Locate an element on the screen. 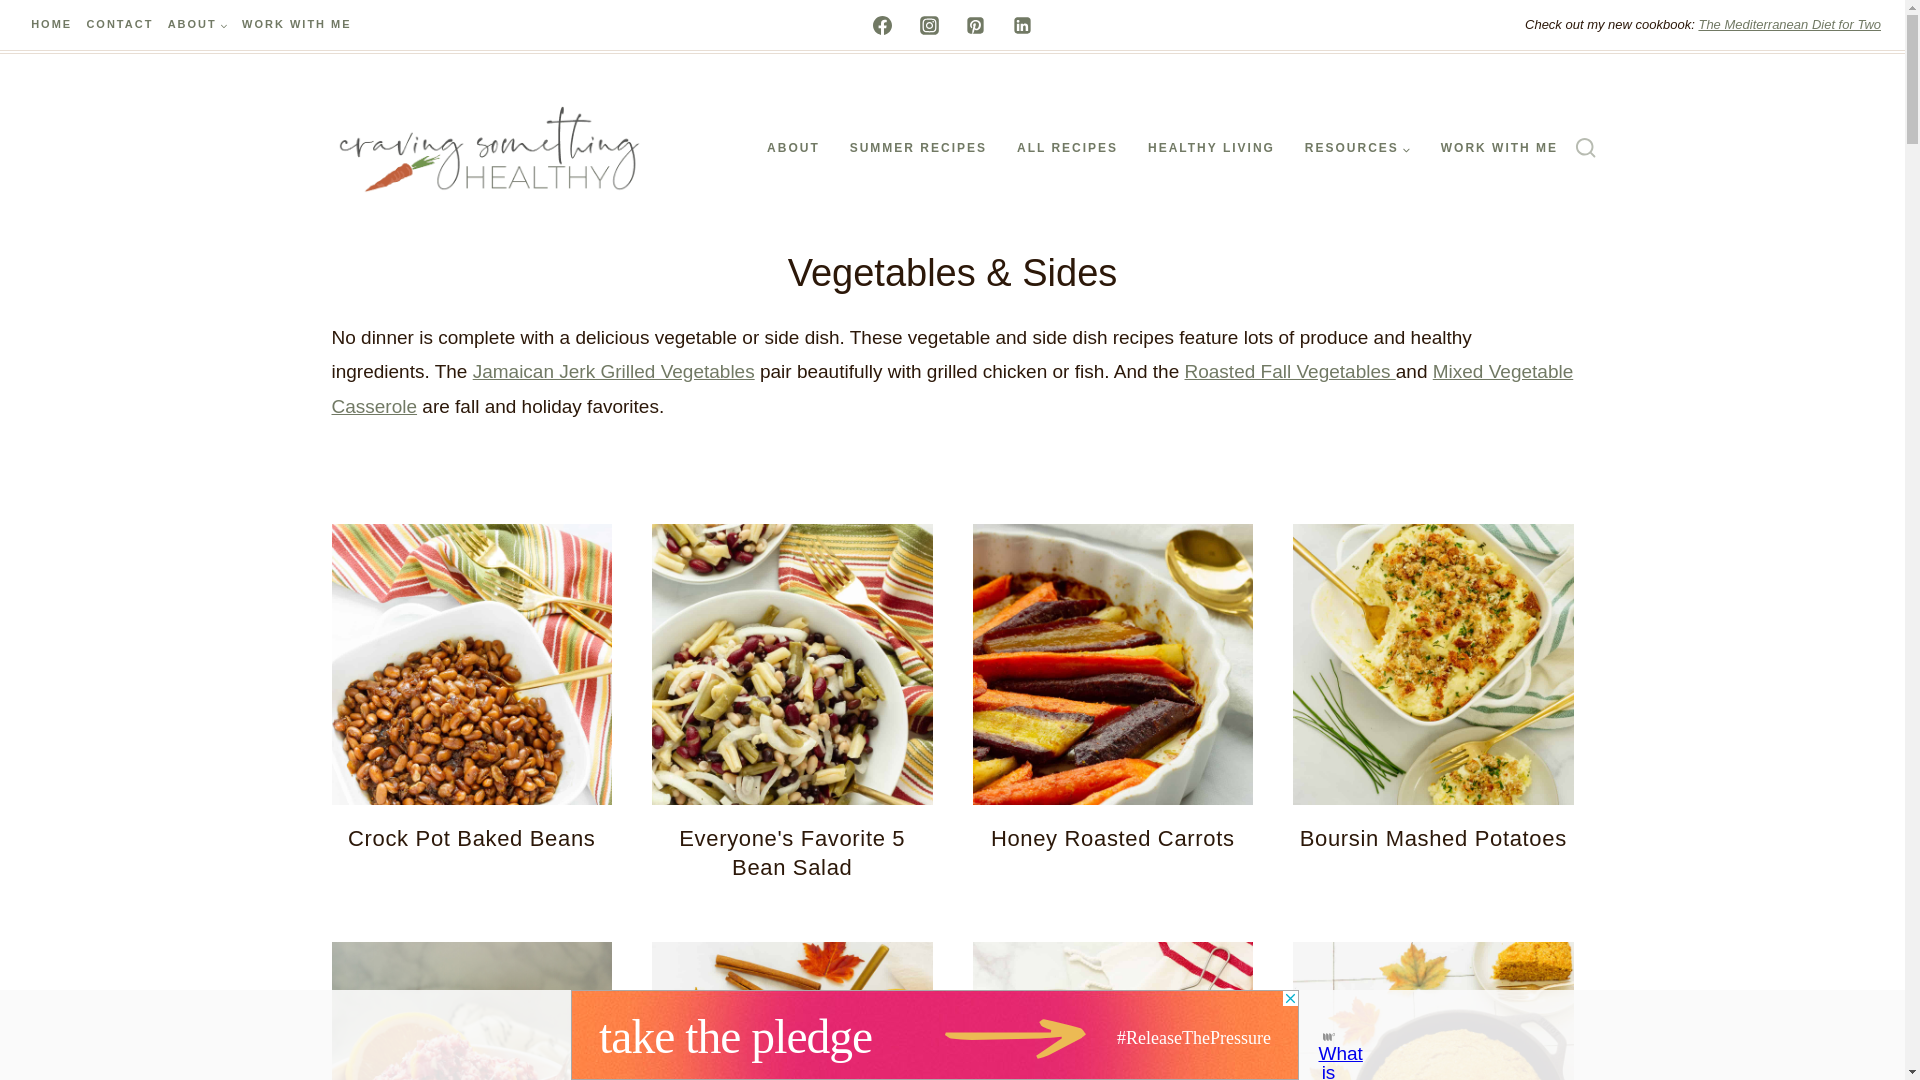 The image size is (1920, 1080). Honey Roasted Carrots is located at coordinates (1112, 838).